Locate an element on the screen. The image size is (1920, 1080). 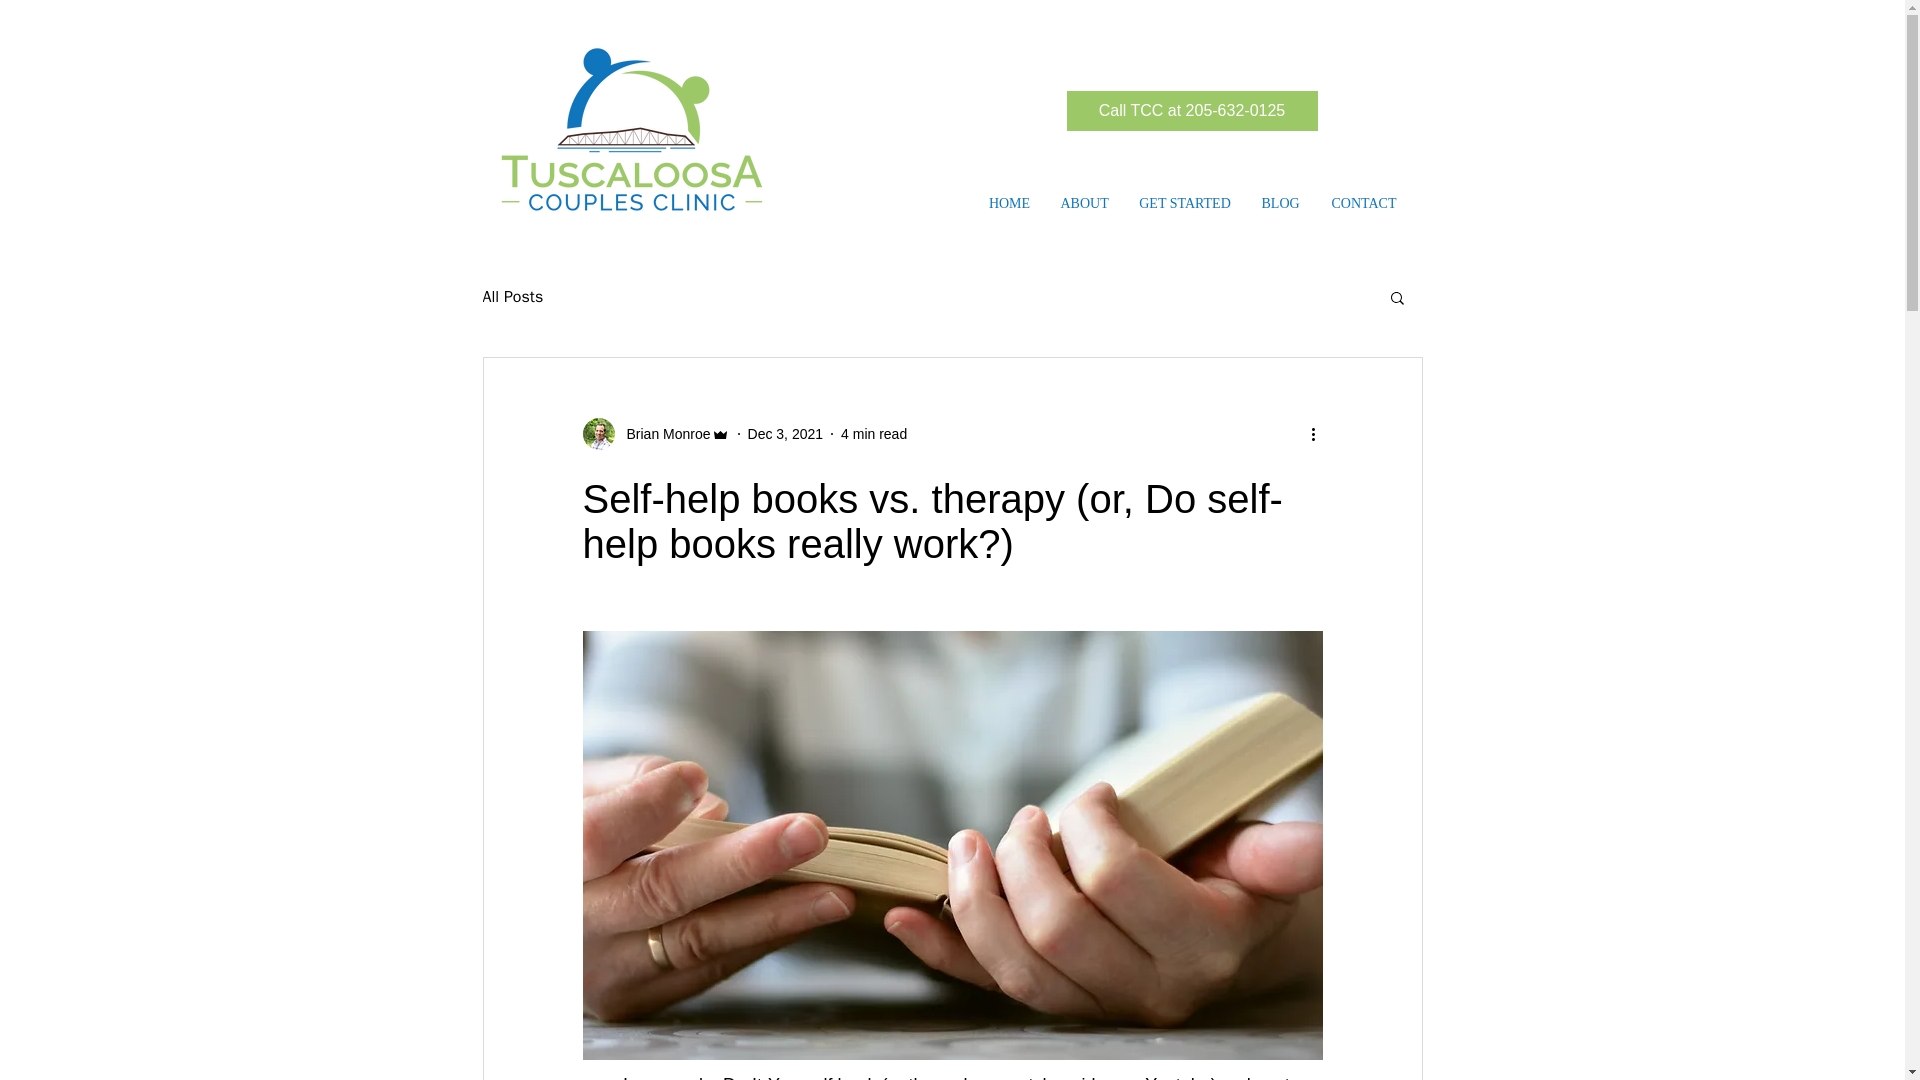
Call TCC at 205-632-0125 is located at coordinates (1191, 110).